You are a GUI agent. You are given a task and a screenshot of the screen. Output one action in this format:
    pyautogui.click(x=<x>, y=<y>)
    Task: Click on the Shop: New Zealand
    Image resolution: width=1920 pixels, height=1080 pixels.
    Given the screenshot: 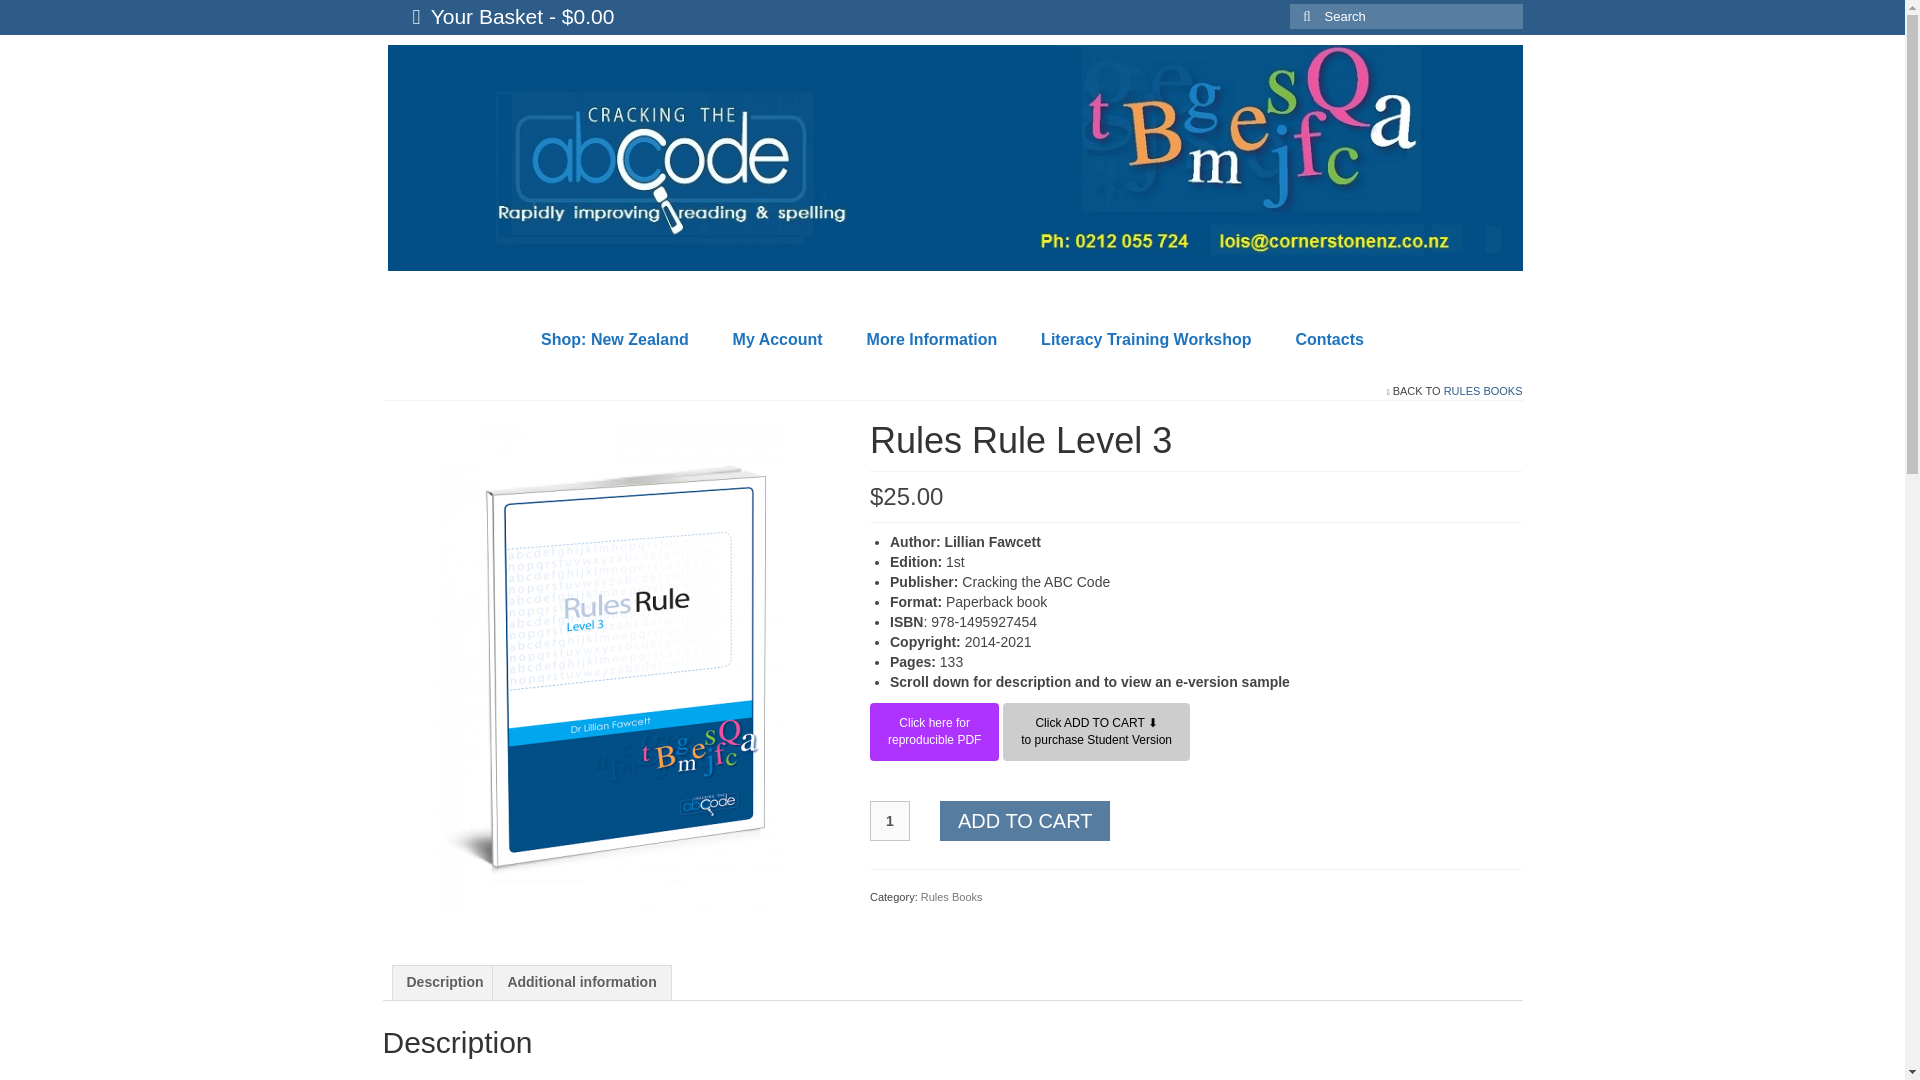 What is the action you would take?
    pyautogui.click(x=777, y=339)
    